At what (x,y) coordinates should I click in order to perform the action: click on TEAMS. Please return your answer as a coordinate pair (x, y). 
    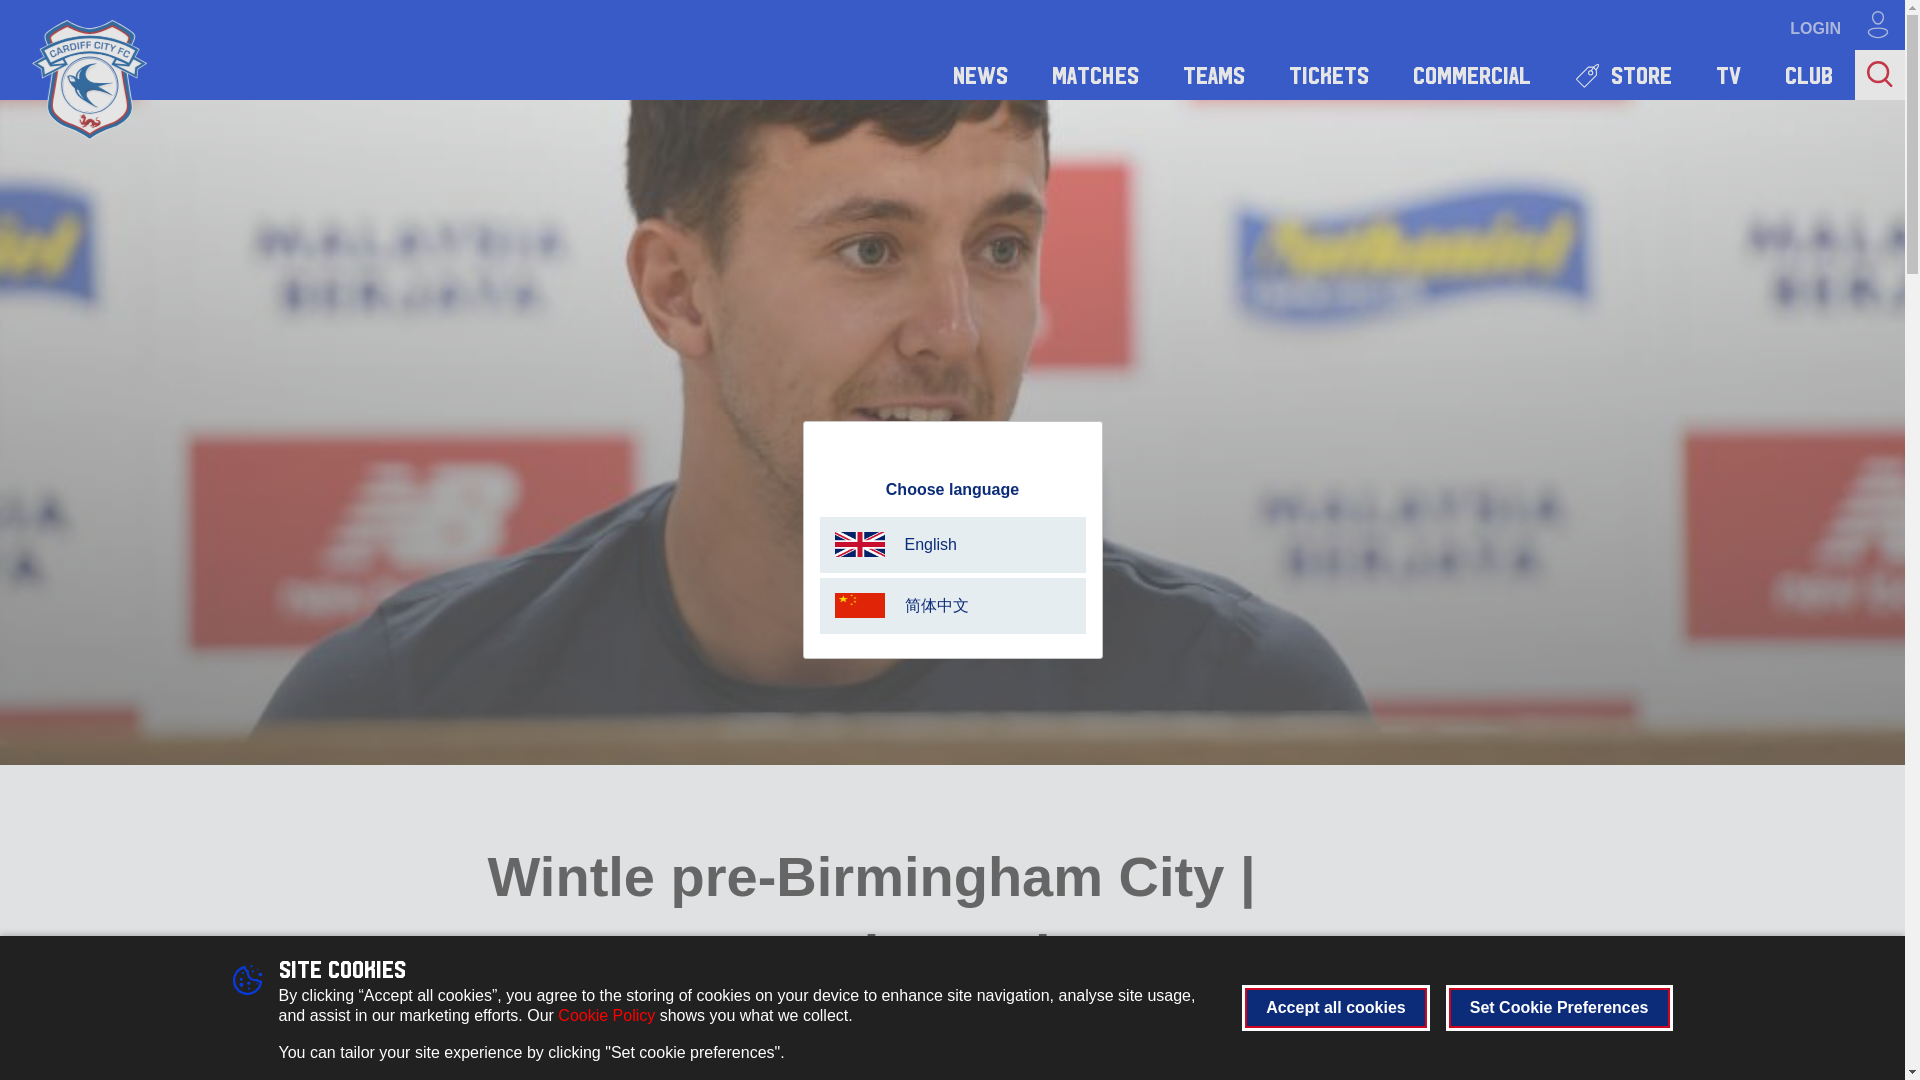
    Looking at the image, I should click on (1214, 74).